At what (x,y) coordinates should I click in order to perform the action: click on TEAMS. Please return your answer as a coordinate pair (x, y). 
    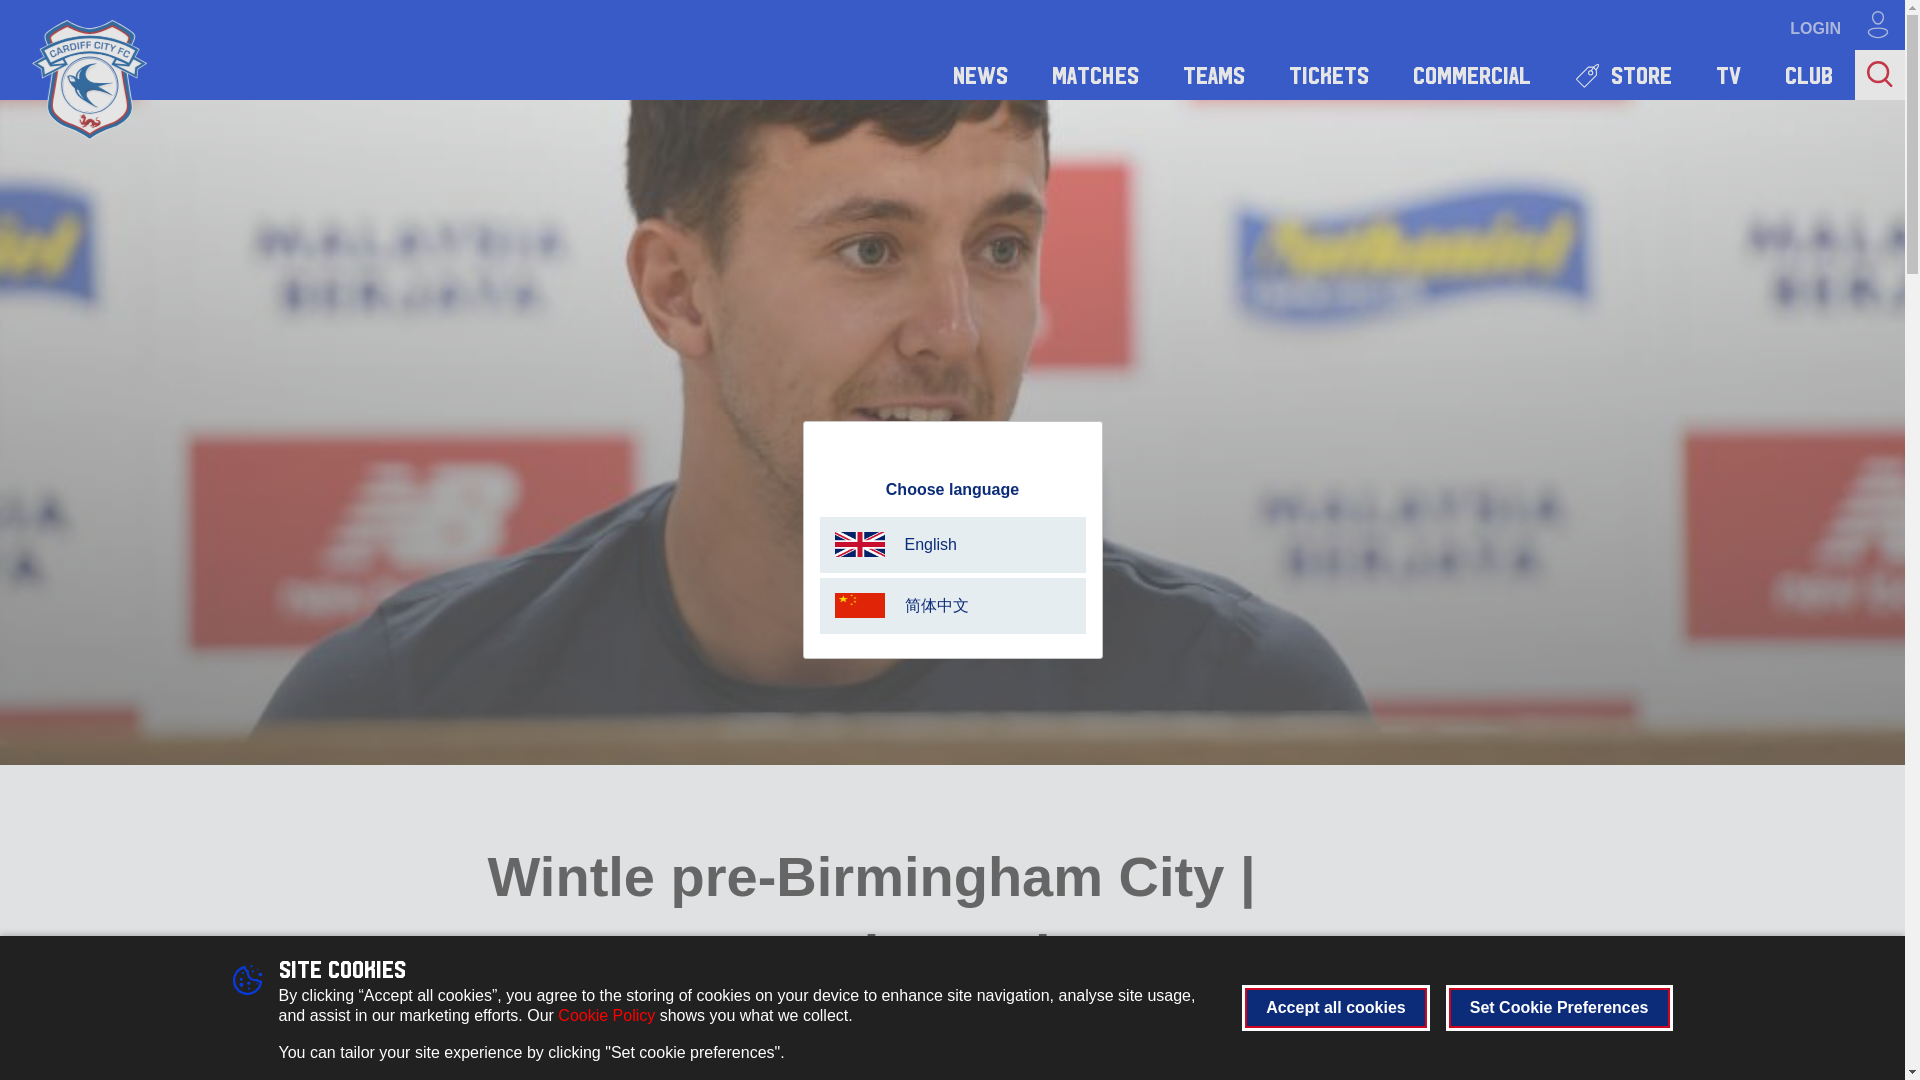
    Looking at the image, I should click on (1214, 74).